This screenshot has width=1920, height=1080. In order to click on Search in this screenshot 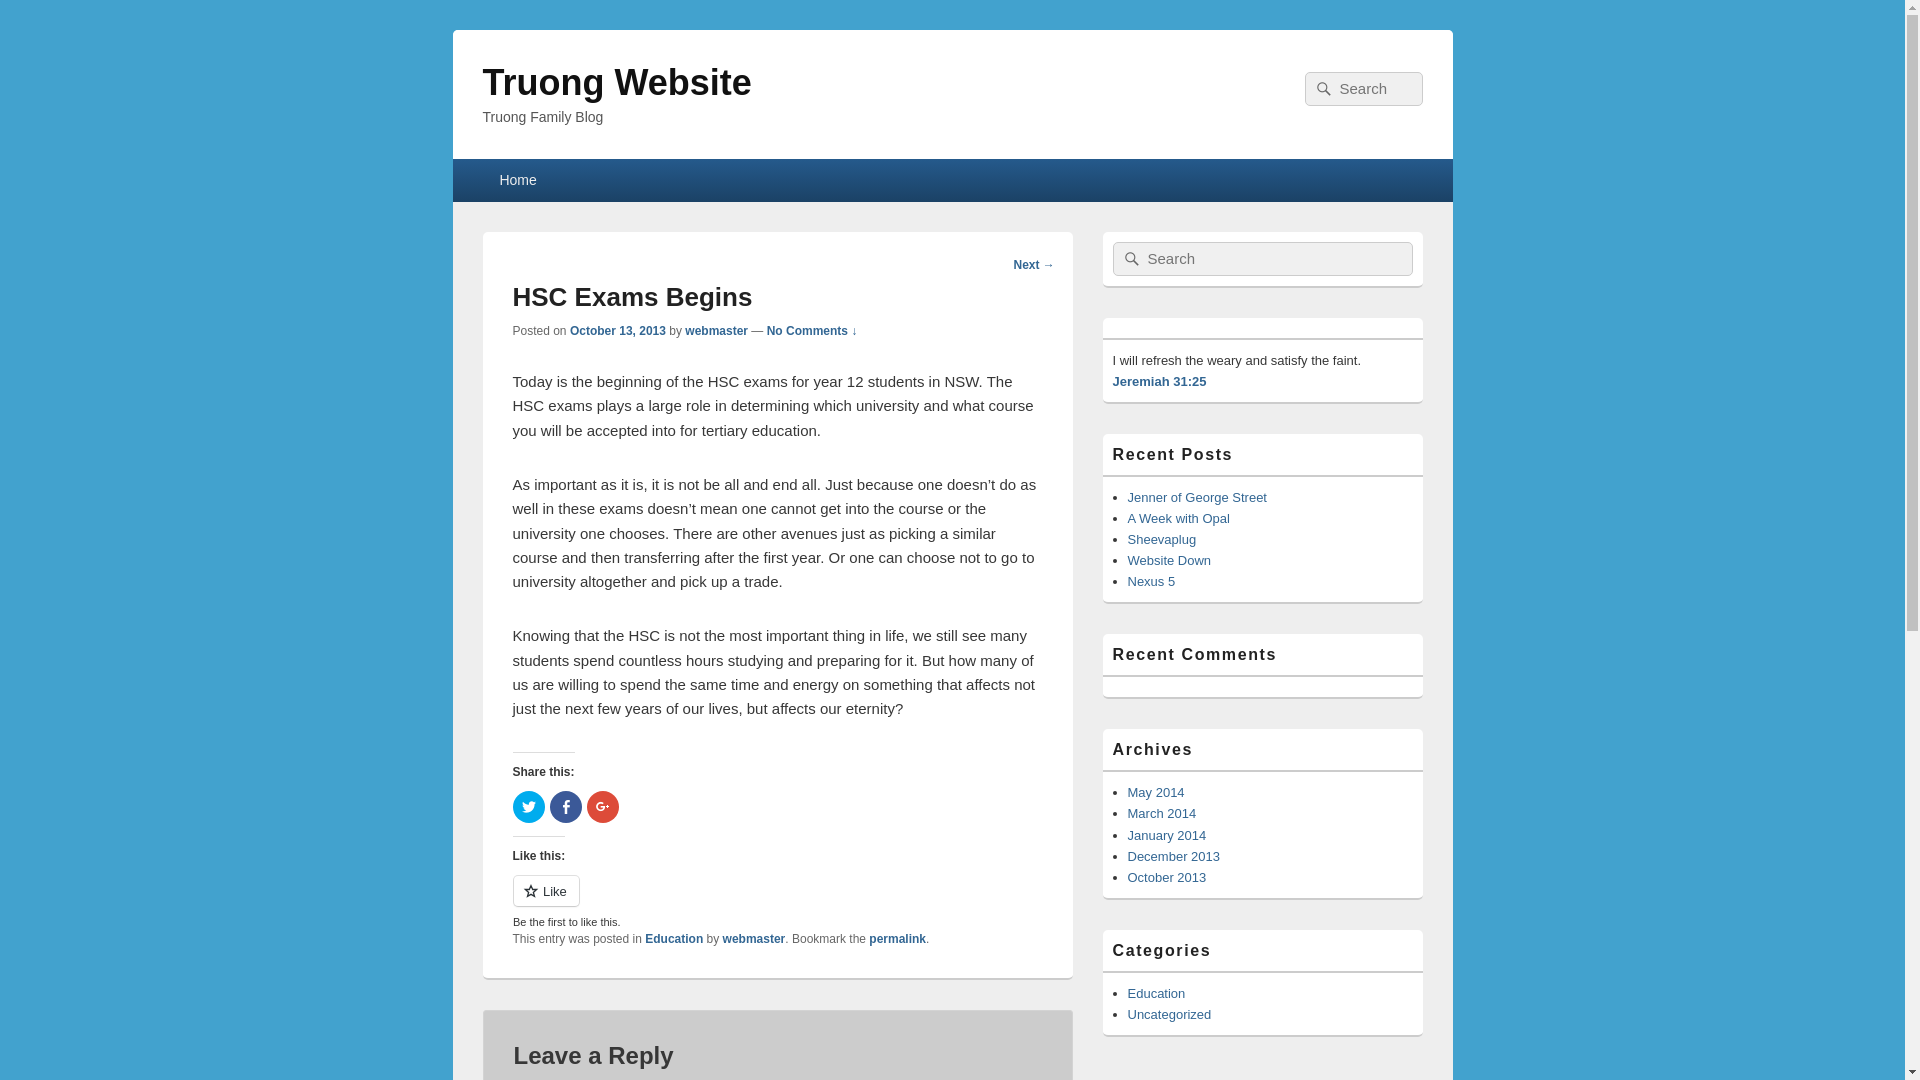, I will do `click(1130, 259)`.